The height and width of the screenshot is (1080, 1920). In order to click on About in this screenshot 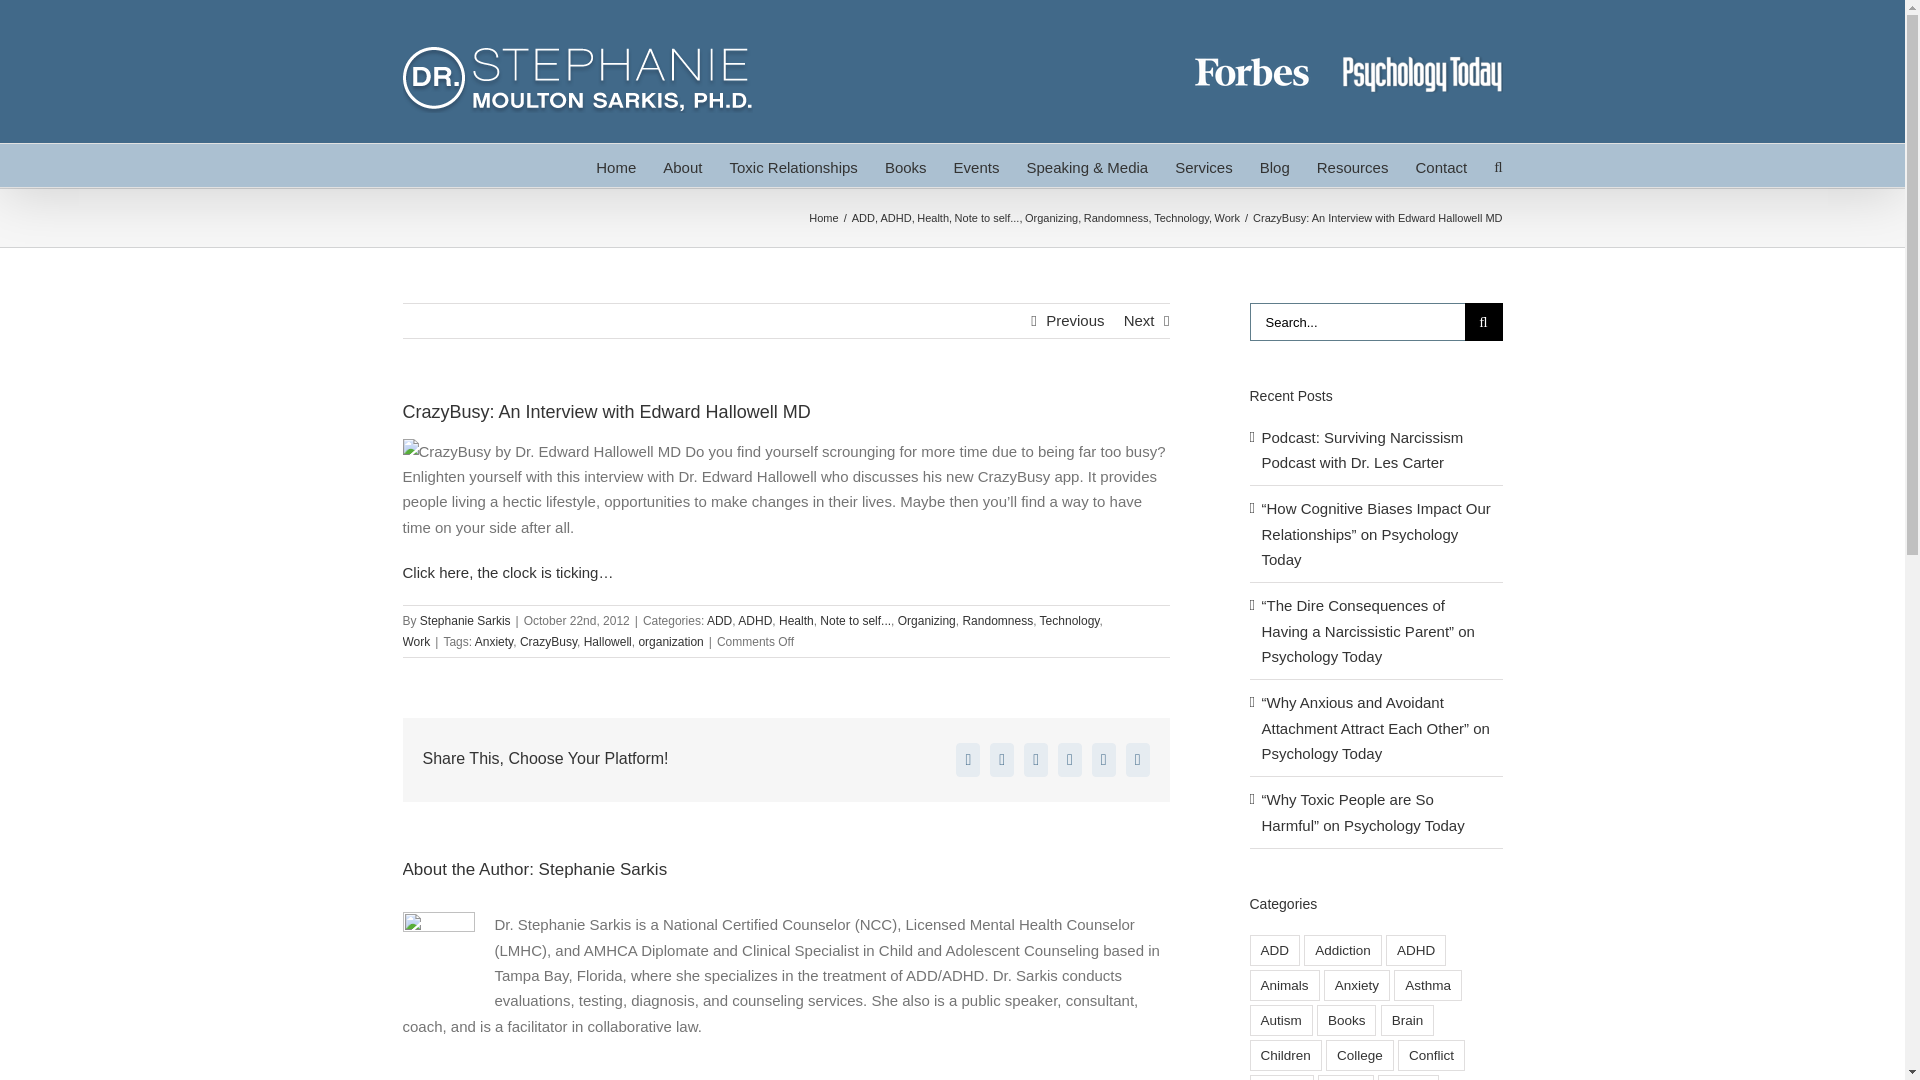, I will do `click(682, 164)`.